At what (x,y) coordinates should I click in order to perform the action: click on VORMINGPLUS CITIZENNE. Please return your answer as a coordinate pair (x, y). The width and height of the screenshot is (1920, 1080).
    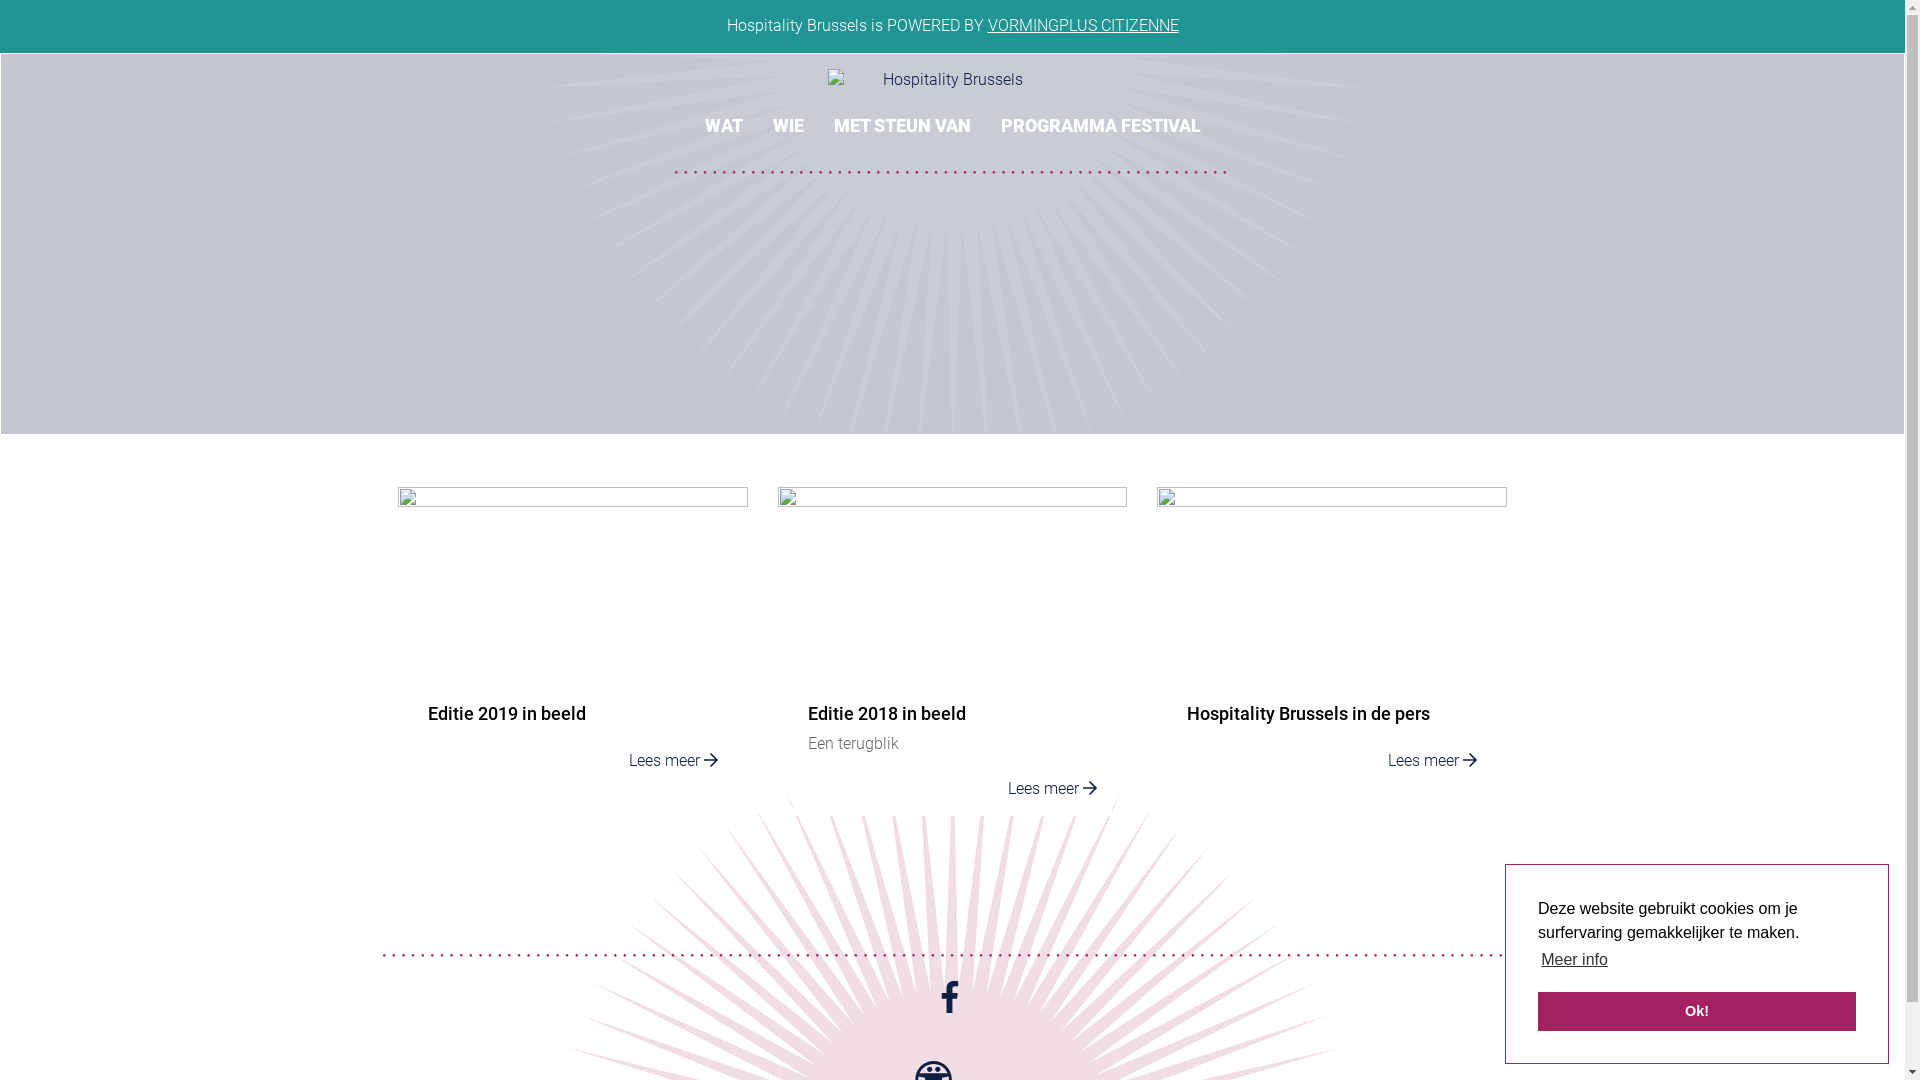
    Looking at the image, I should click on (1083, 26).